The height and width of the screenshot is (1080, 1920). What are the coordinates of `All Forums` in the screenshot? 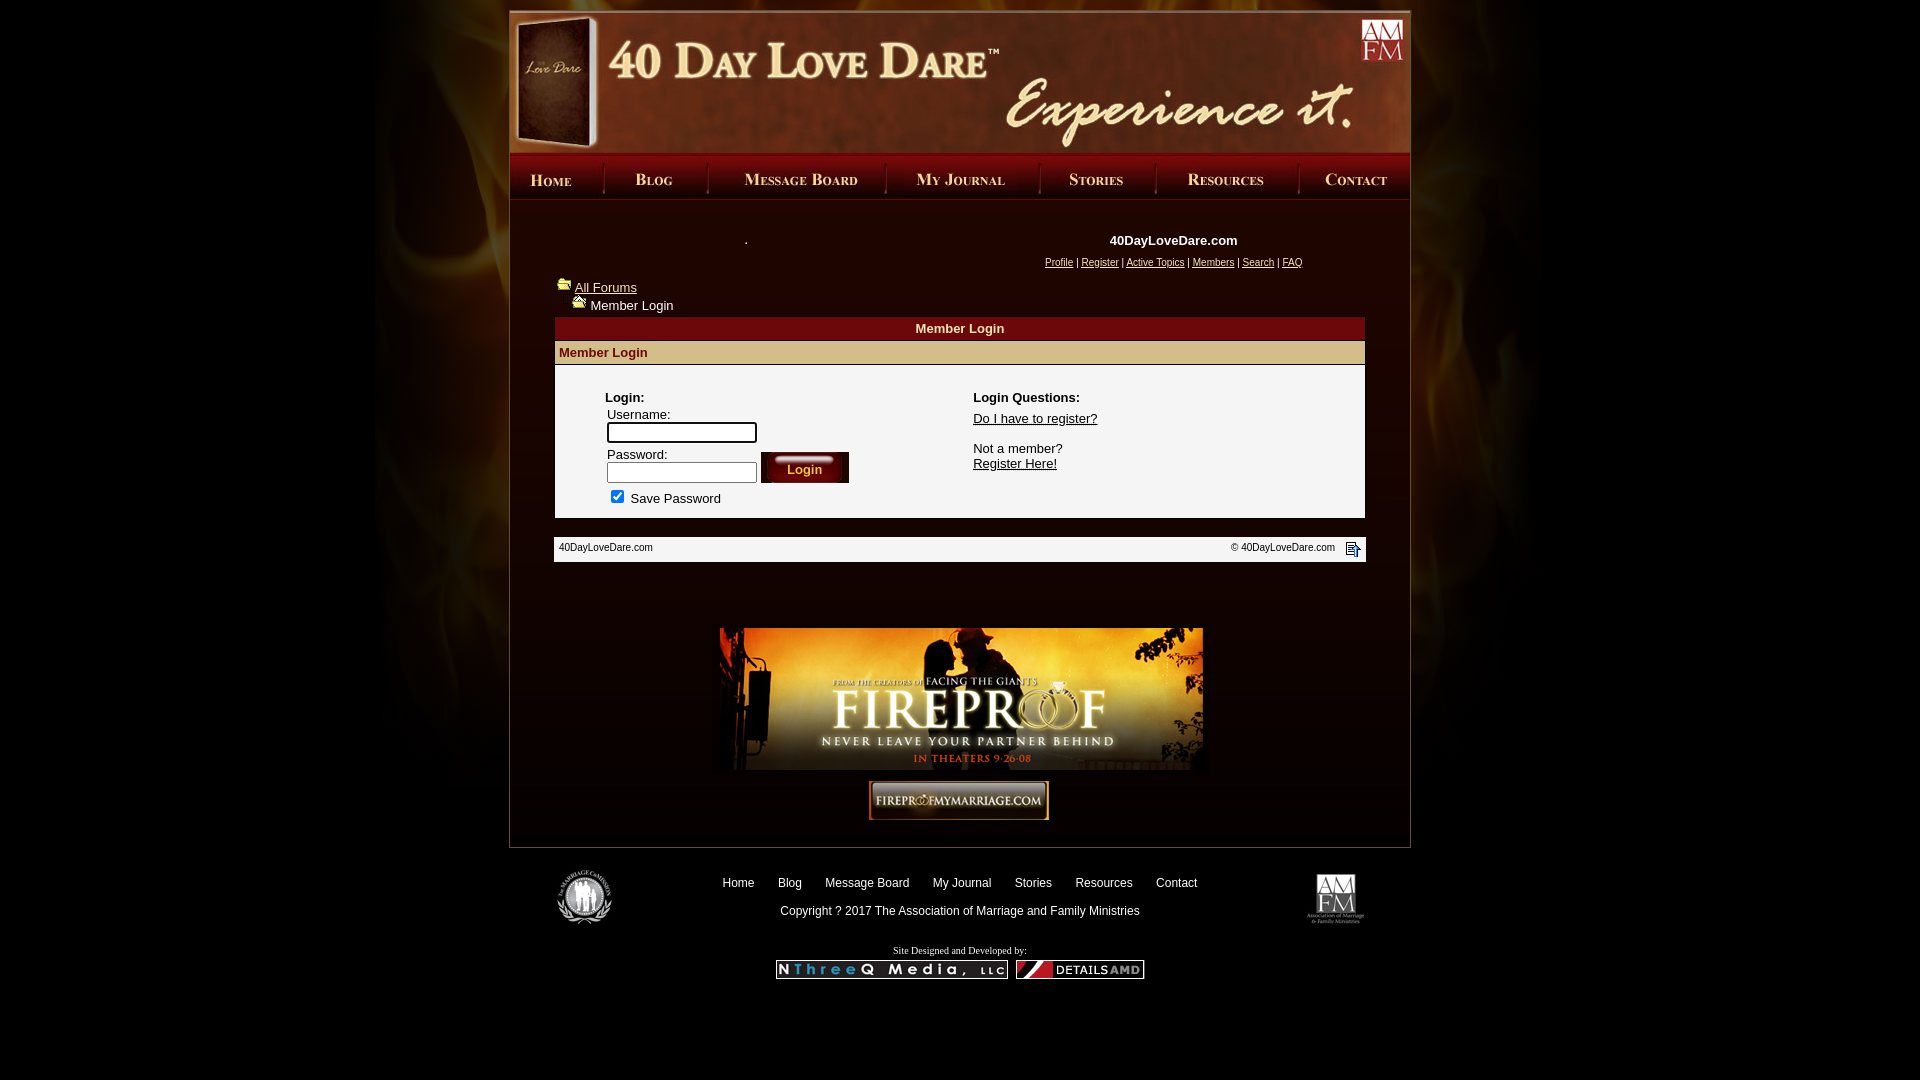 It's located at (564, 284).